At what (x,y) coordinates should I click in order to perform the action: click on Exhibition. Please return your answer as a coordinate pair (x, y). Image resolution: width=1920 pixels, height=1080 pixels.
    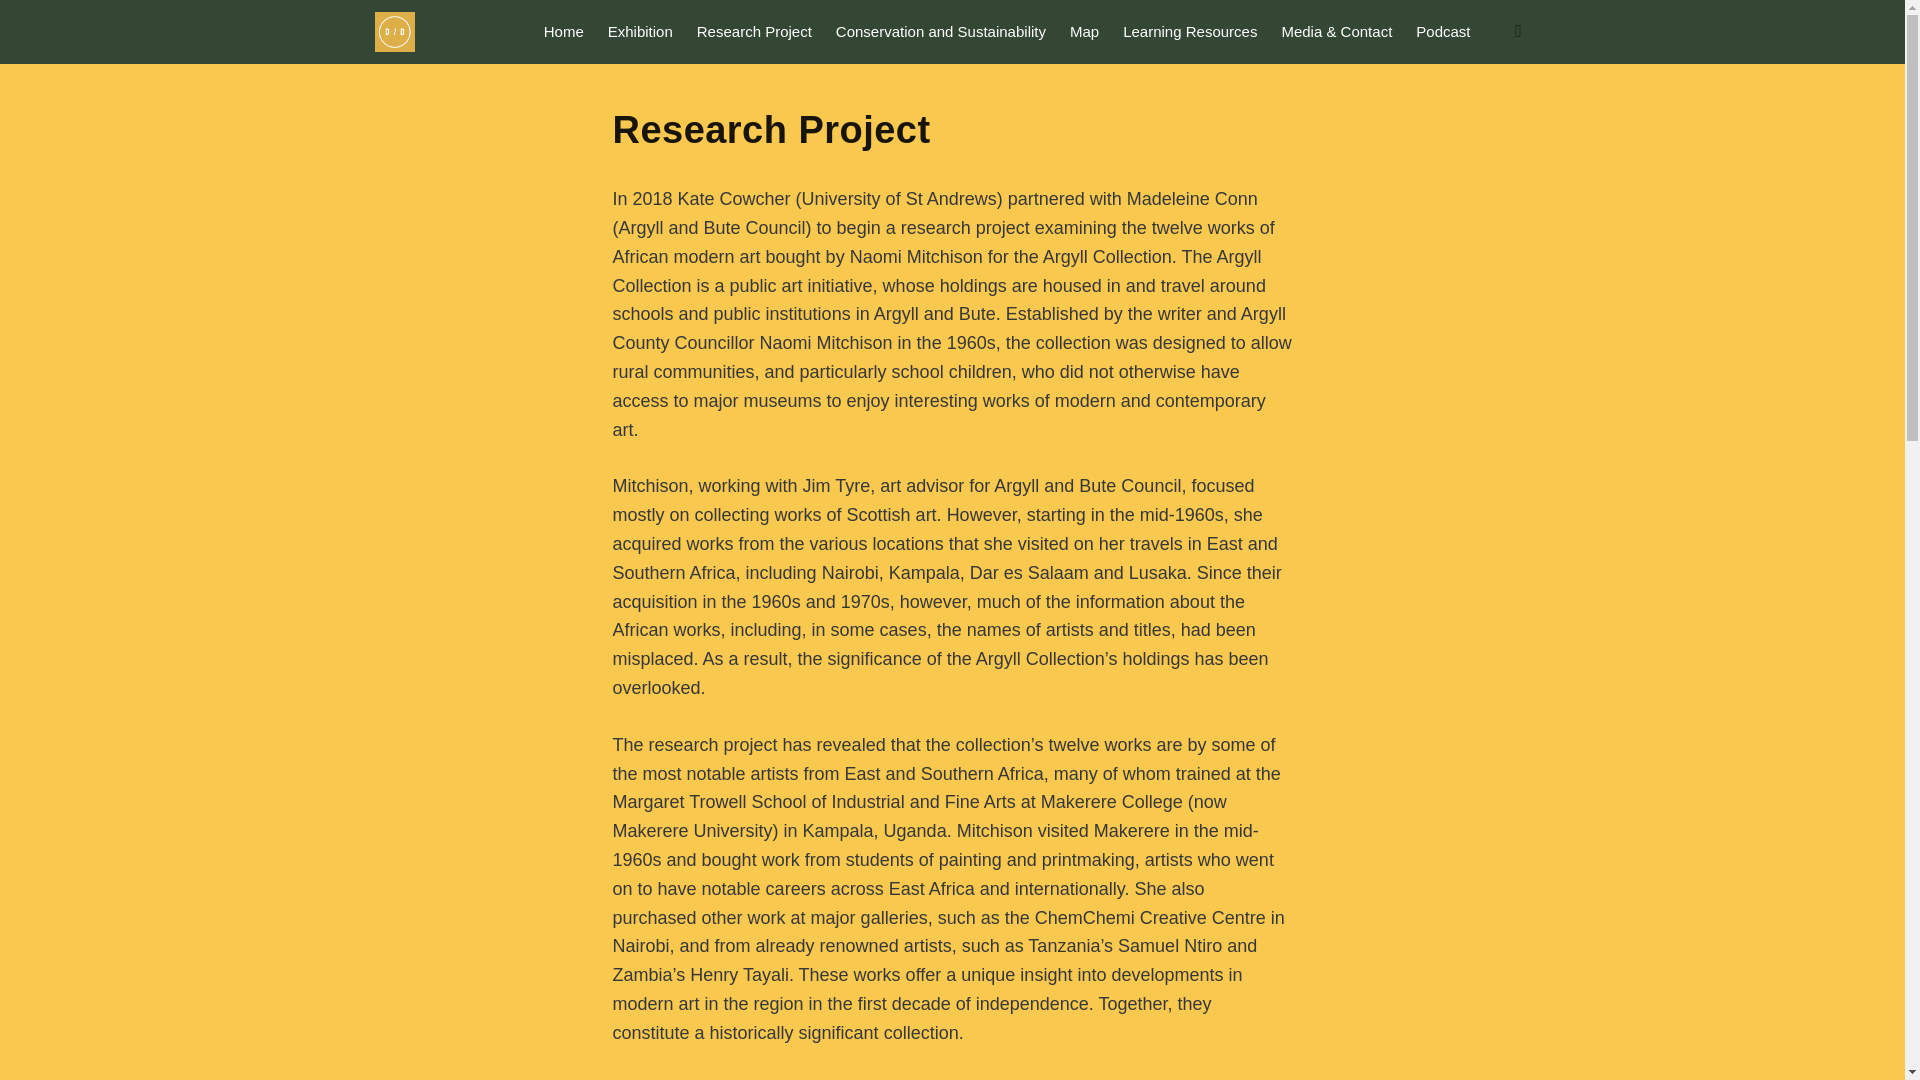
    Looking at the image, I should click on (640, 32).